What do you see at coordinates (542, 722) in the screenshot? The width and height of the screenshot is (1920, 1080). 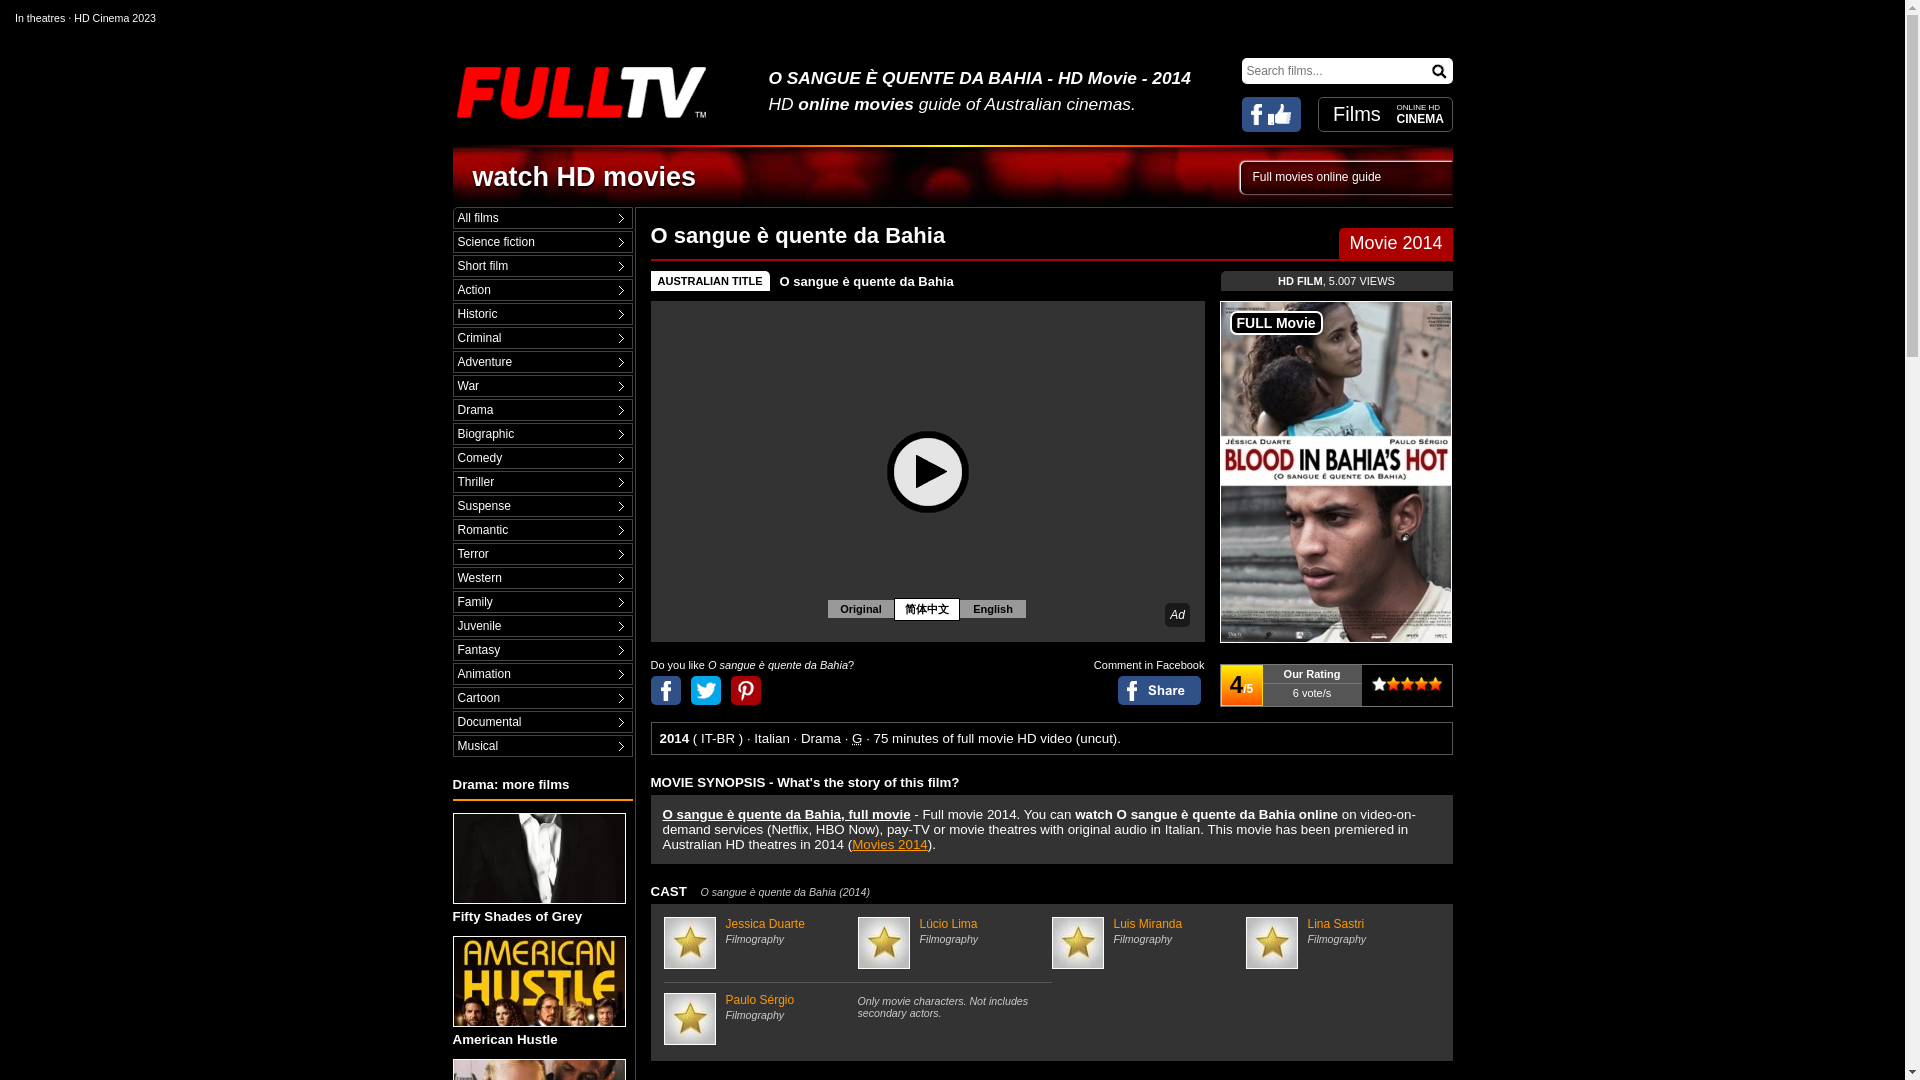 I see `Documental` at bounding box center [542, 722].